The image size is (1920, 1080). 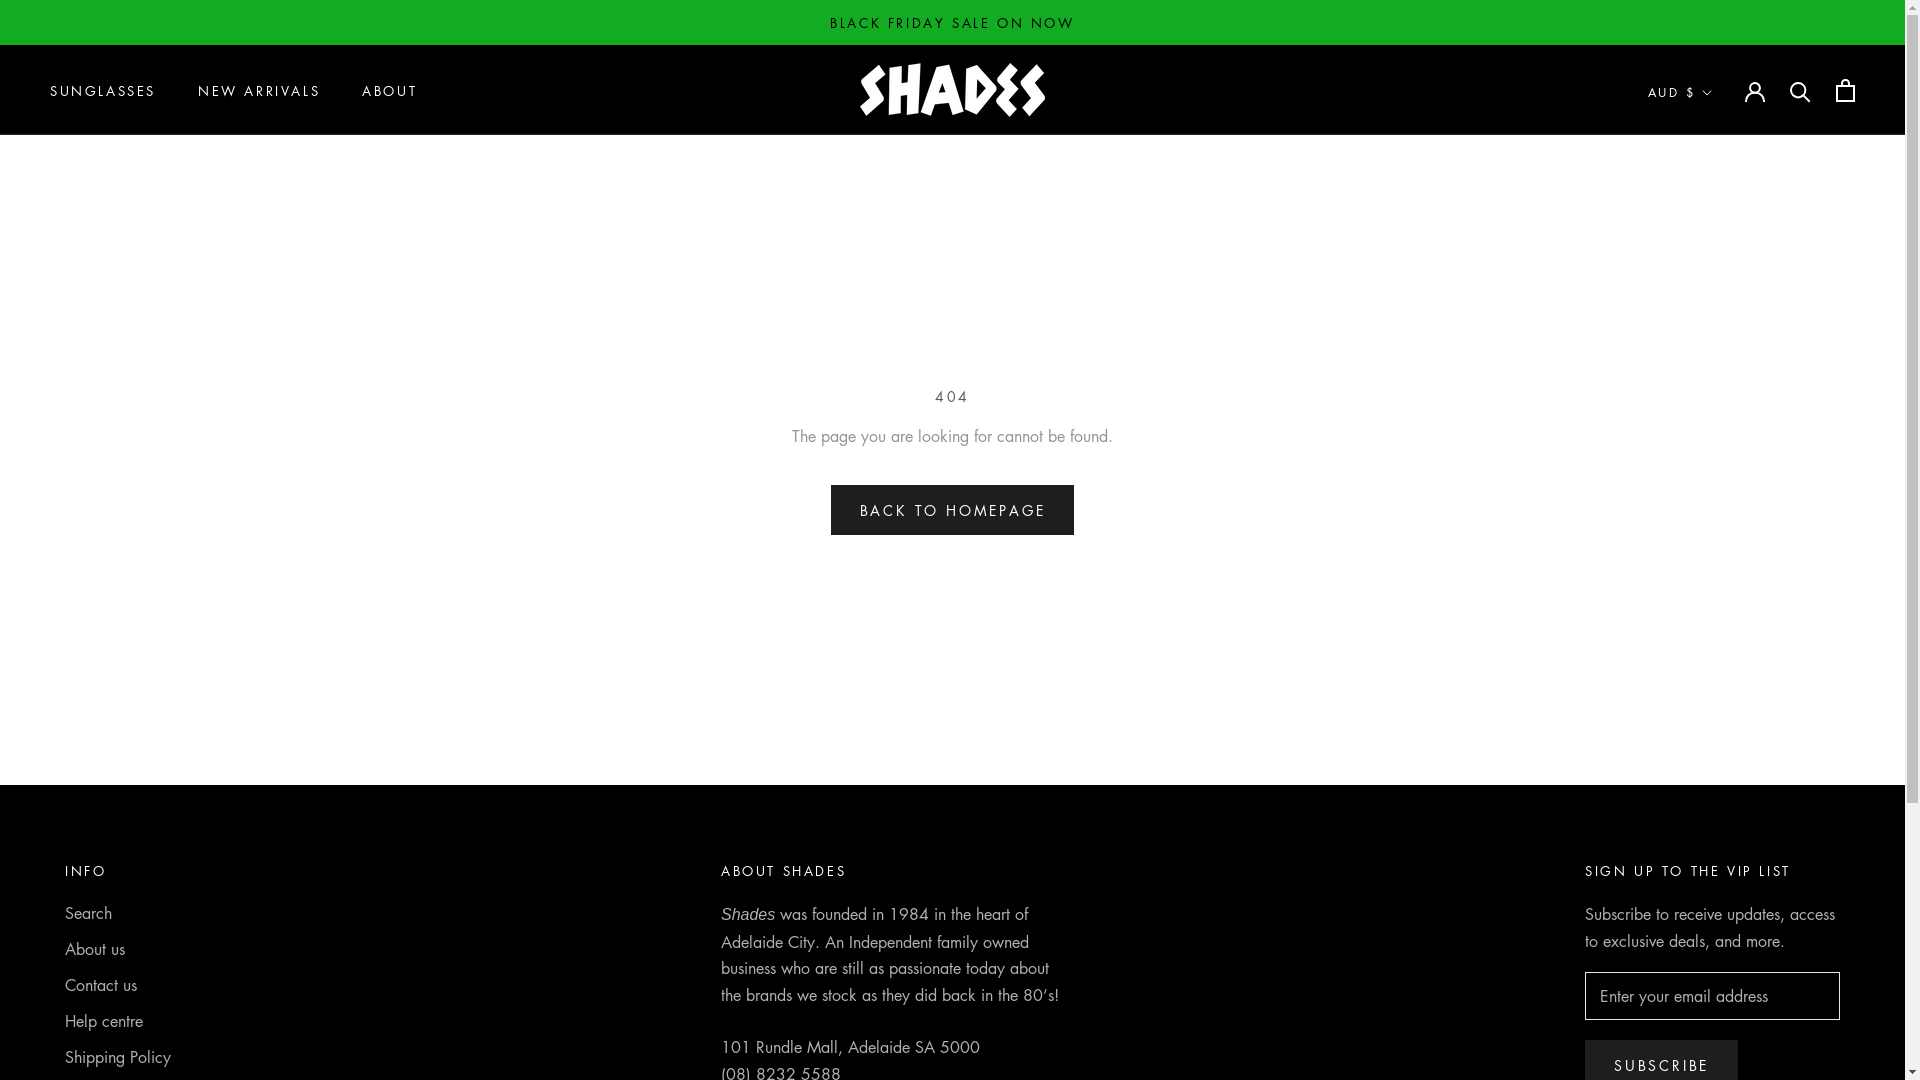 I want to click on CZK, so click(x=1716, y=853).